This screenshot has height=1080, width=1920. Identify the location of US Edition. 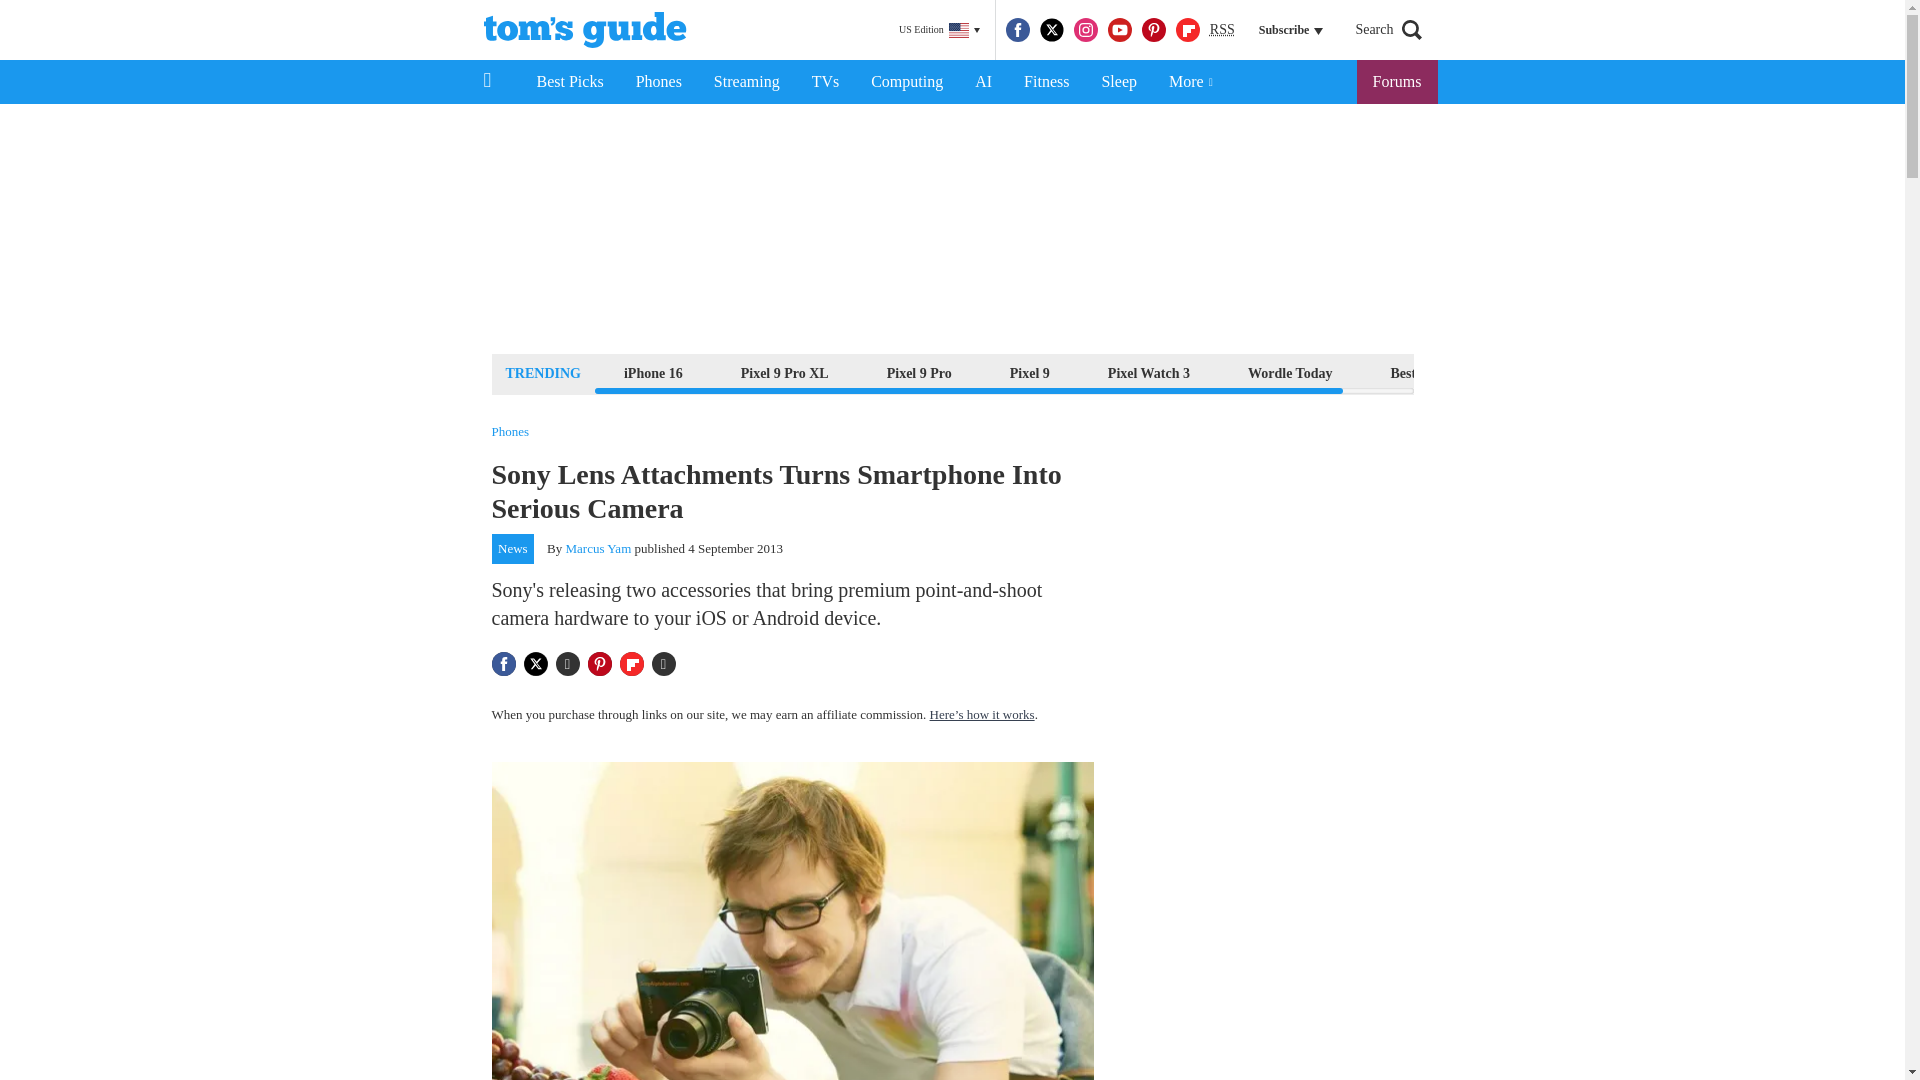
(939, 30).